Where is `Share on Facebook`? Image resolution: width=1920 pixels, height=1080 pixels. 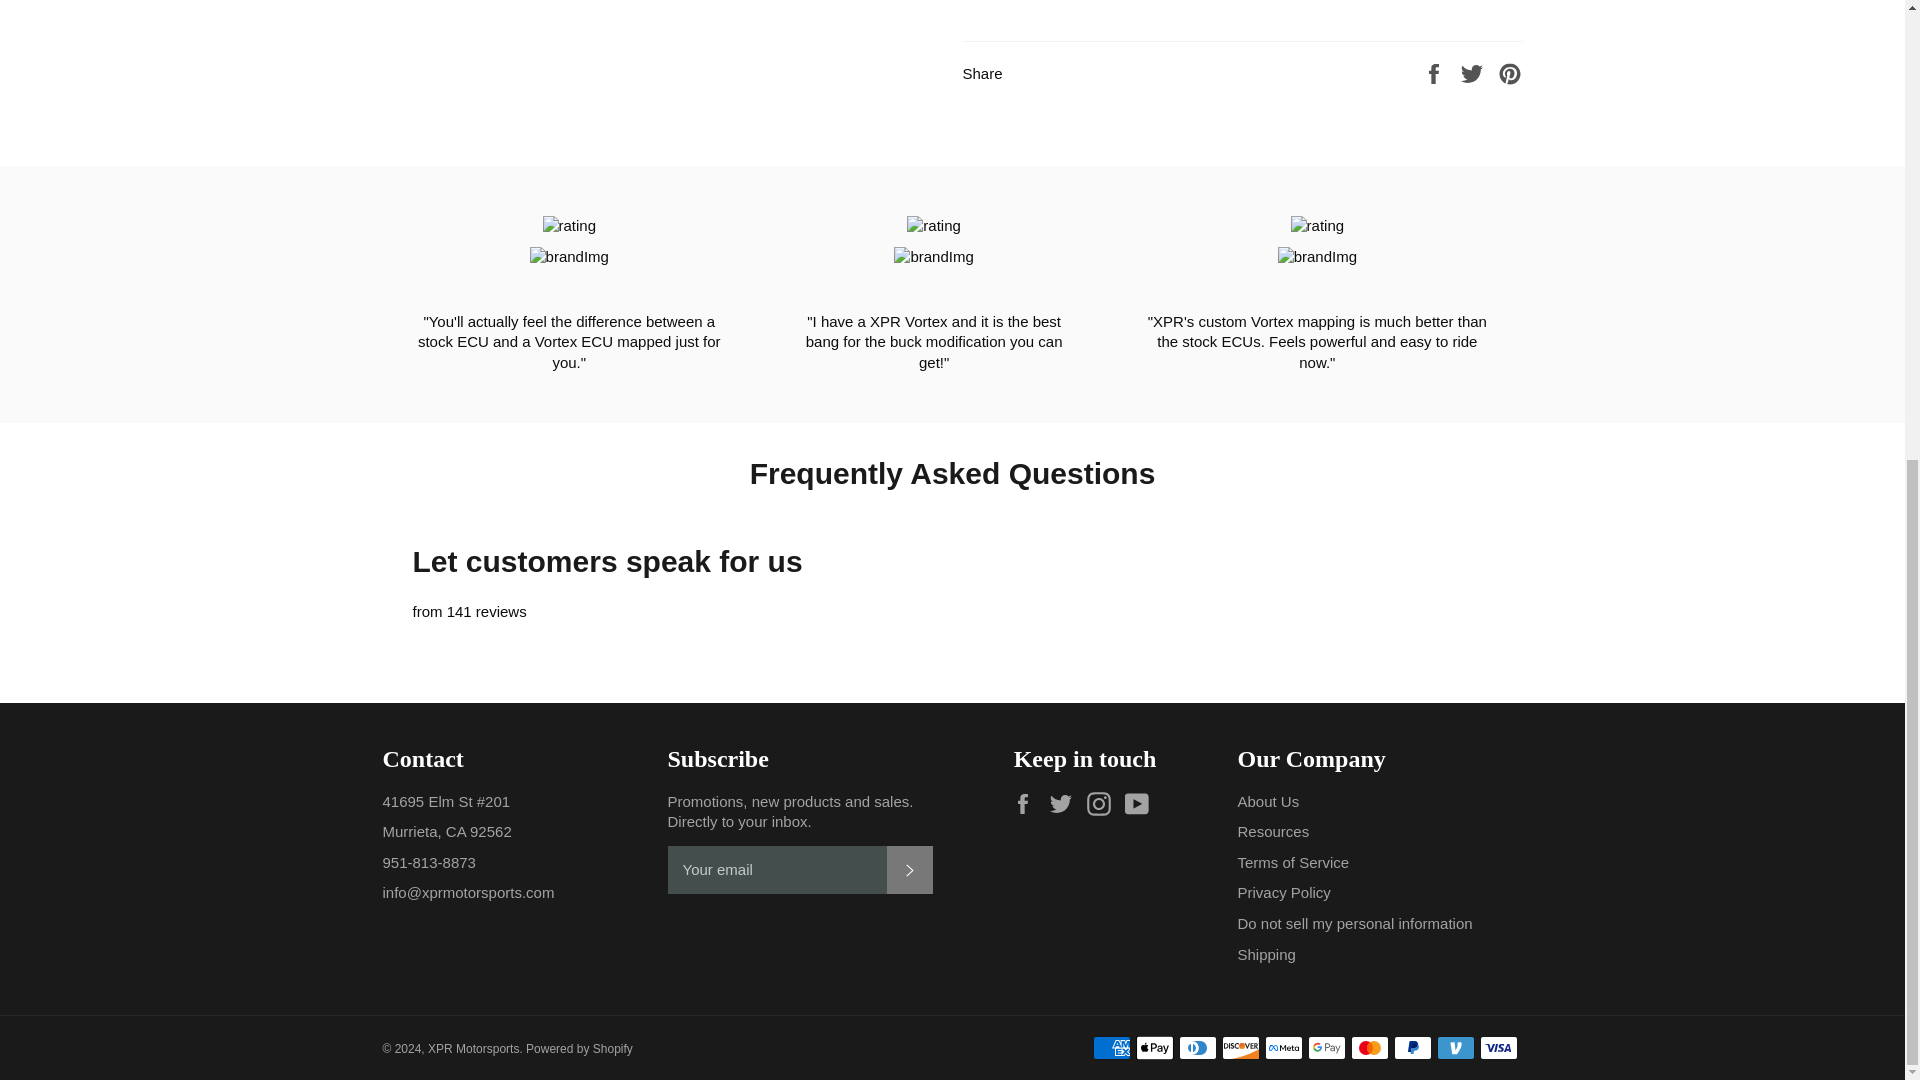
Share on Facebook is located at coordinates (1436, 72).